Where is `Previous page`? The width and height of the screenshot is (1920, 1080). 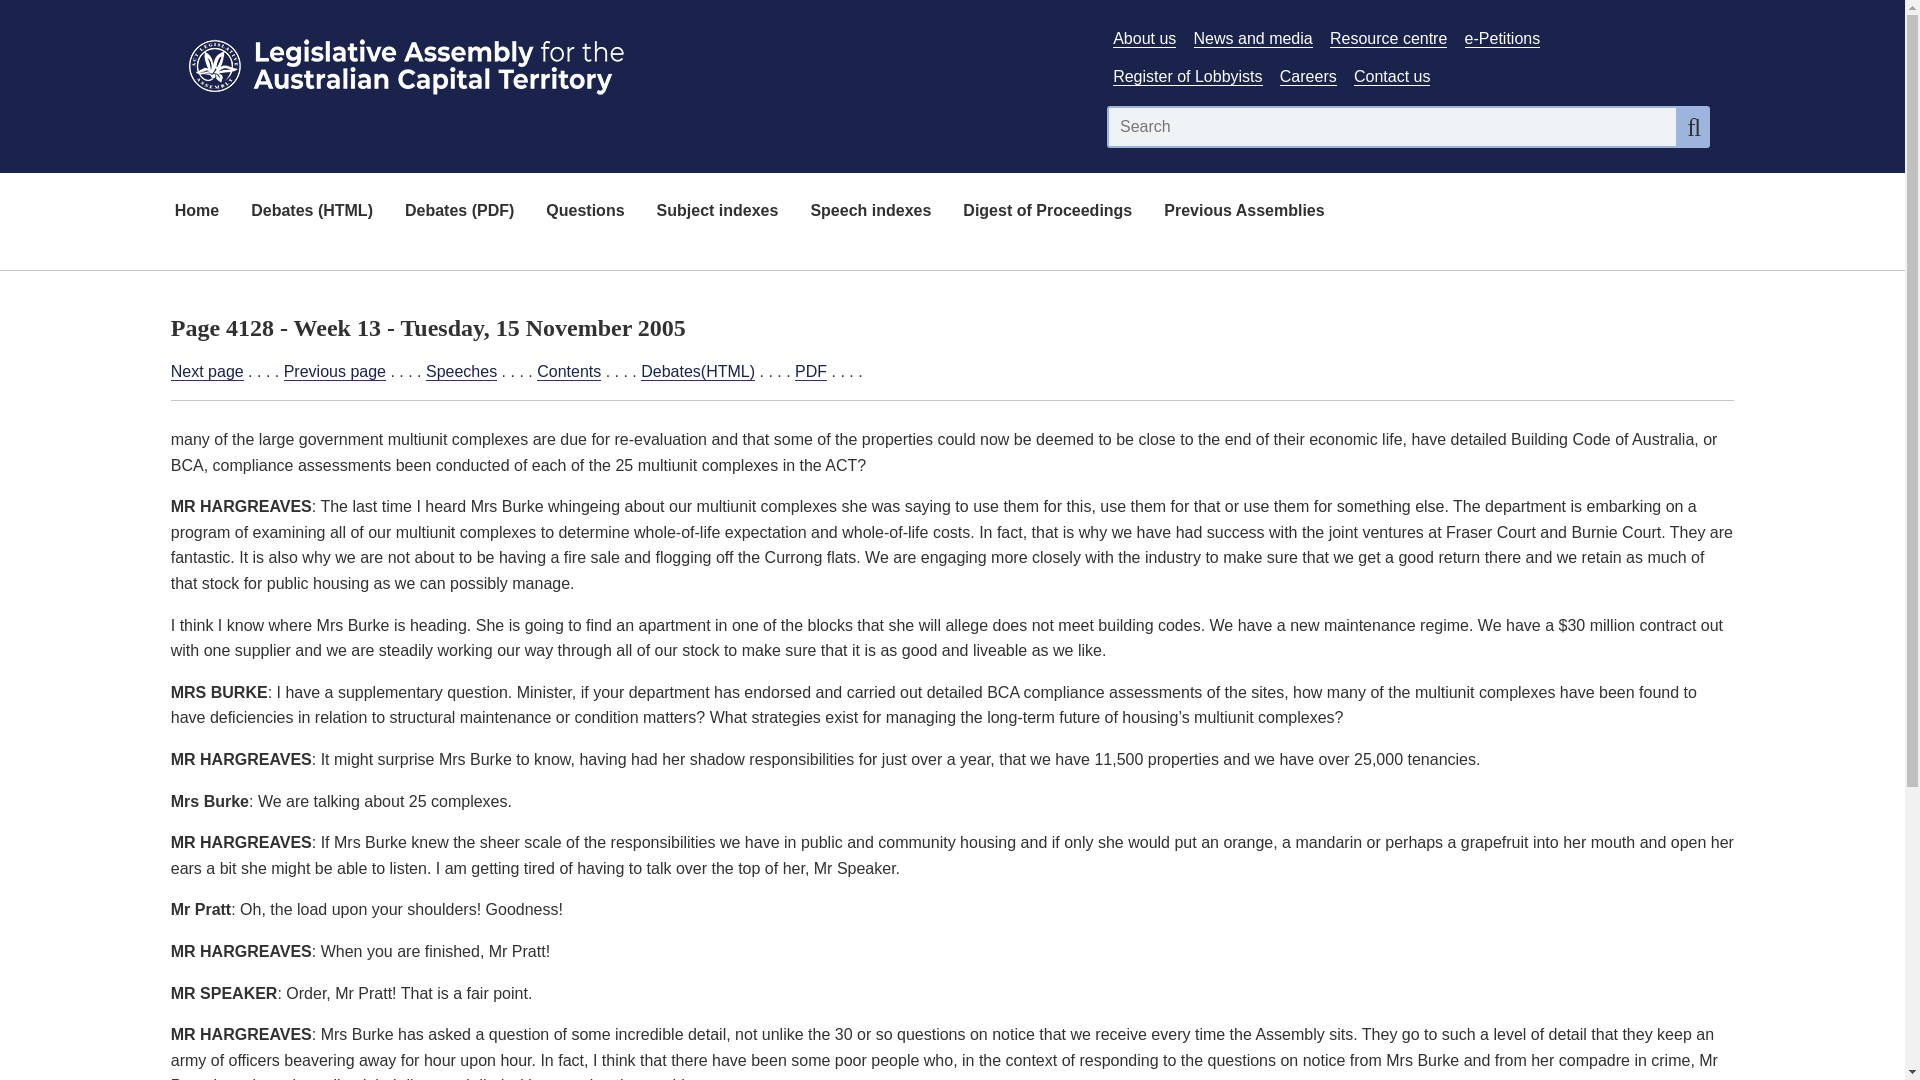 Previous page is located at coordinates (334, 372).